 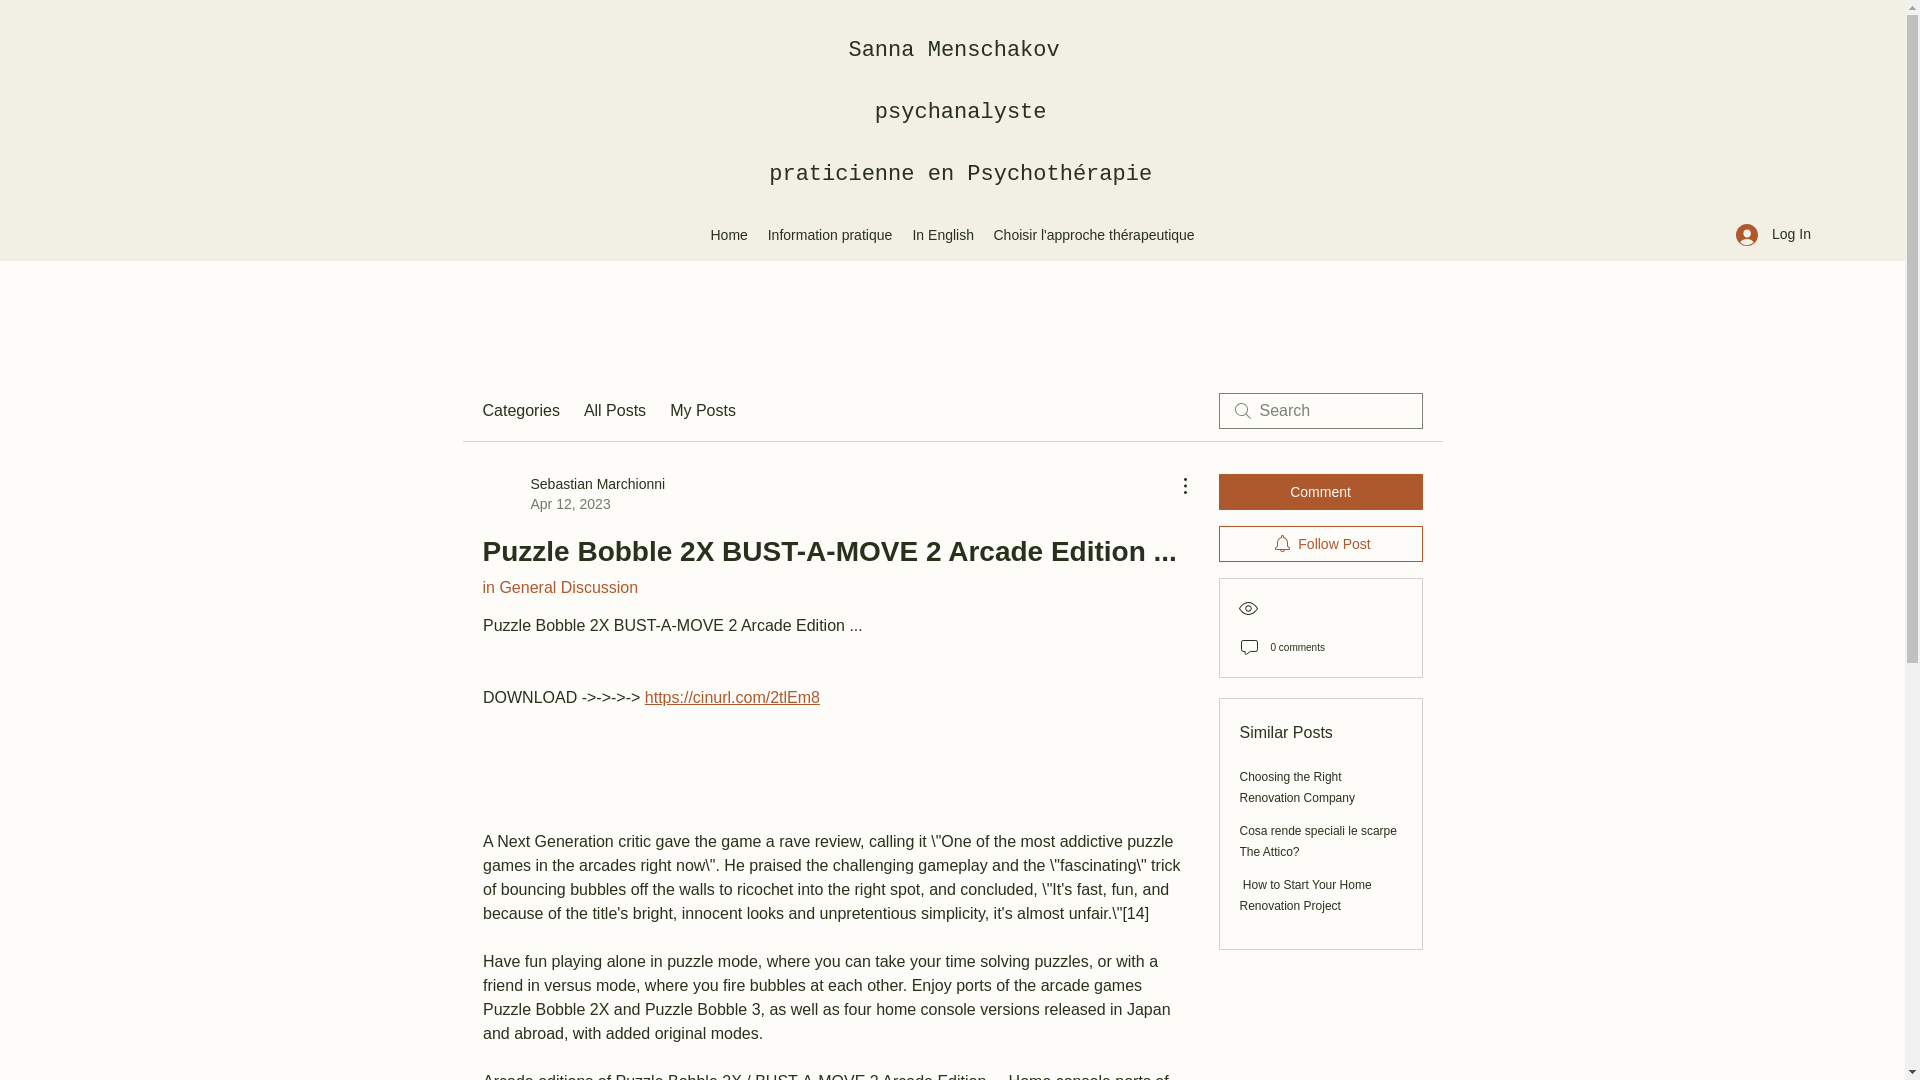 I want to click on  How to Start Your Home Renovation Project, so click(x=1306, y=895).